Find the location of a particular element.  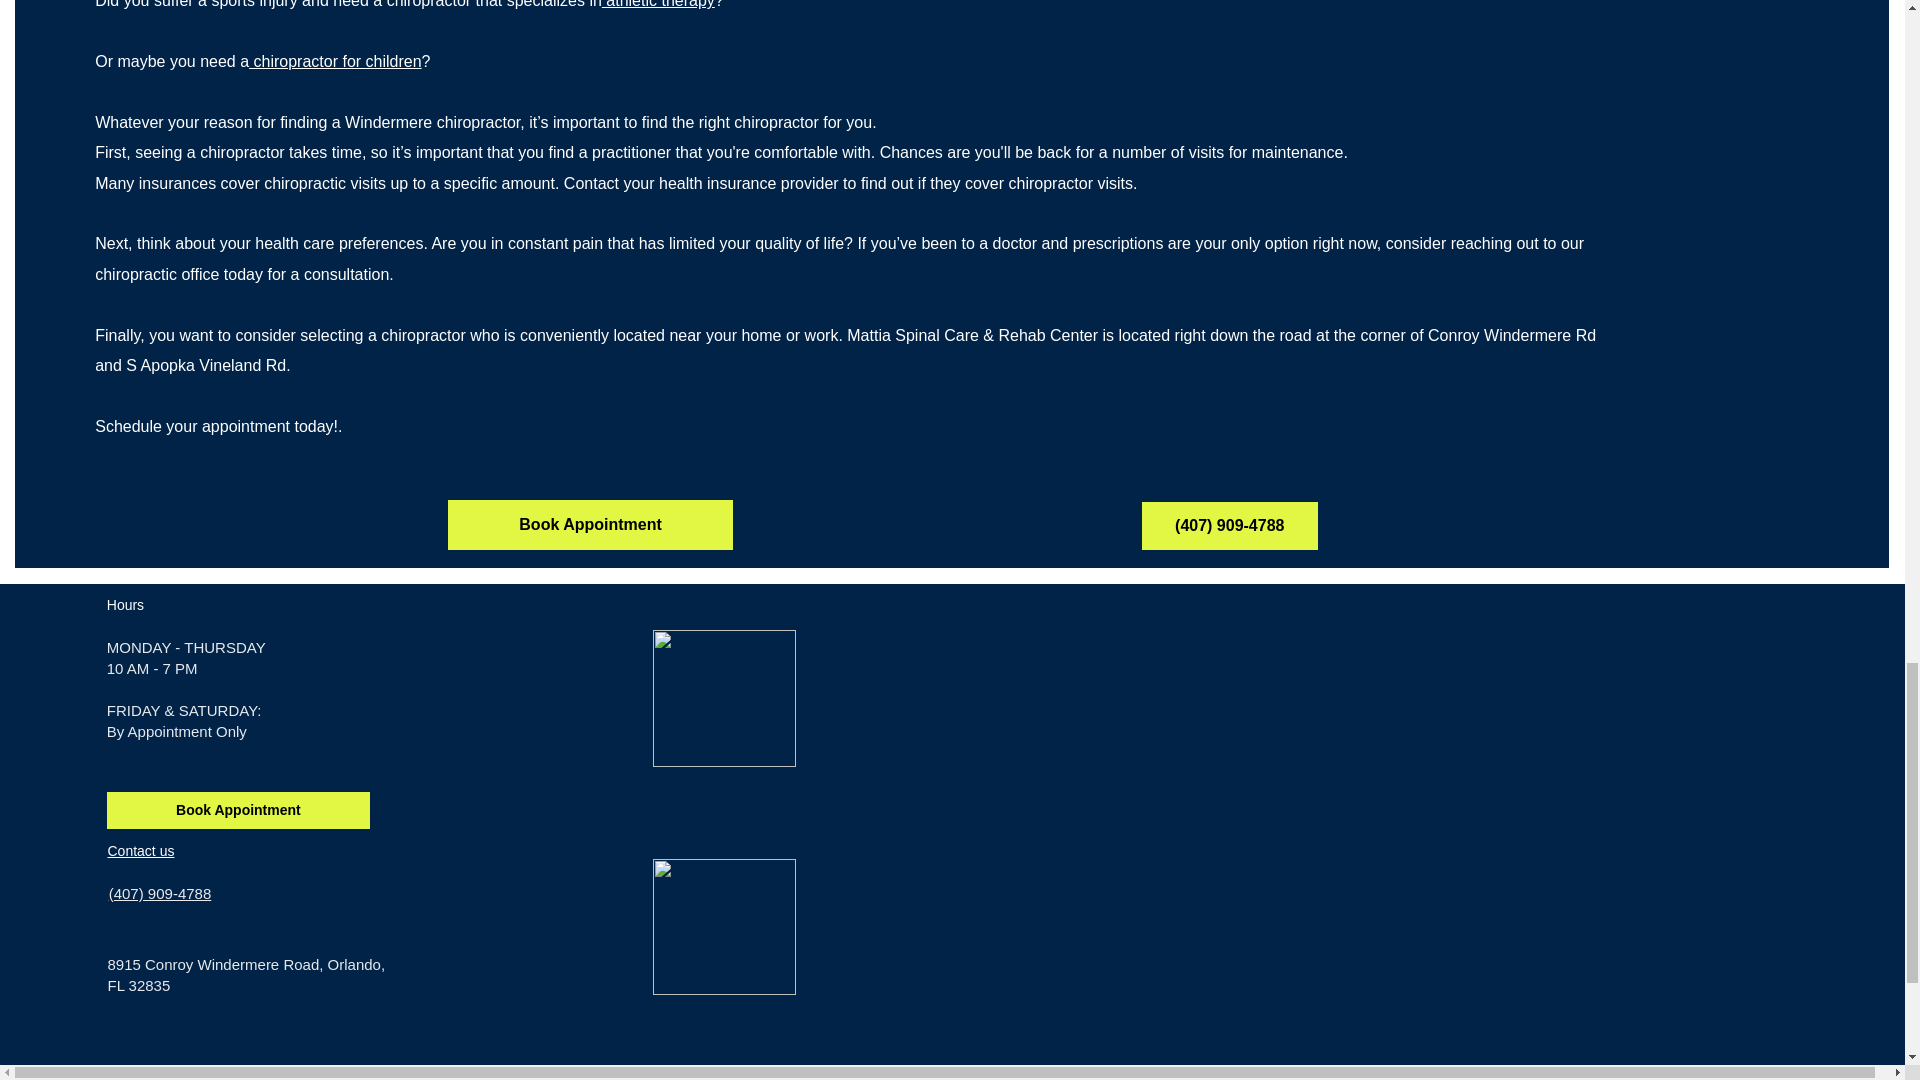

athletic therapy is located at coordinates (658, 4).